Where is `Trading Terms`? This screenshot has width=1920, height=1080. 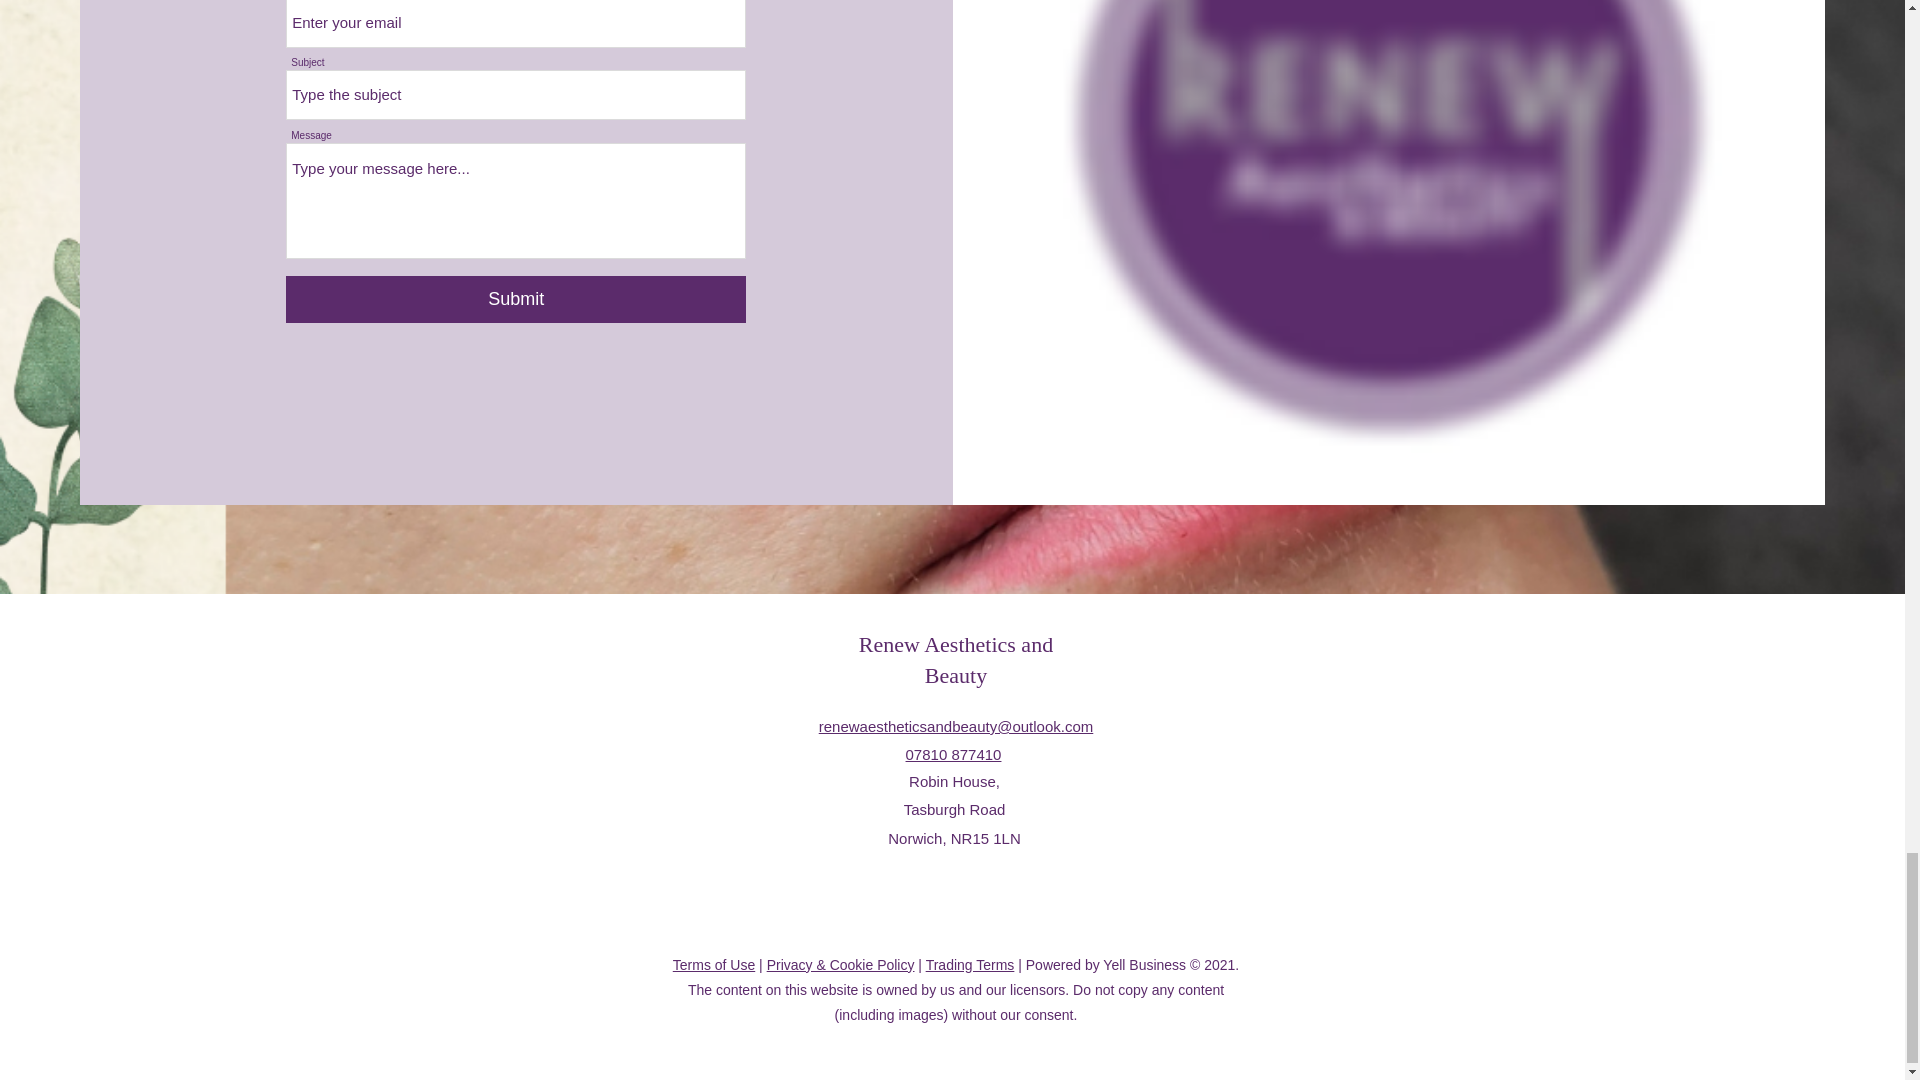
Trading Terms is located at coordinates (970, 964).